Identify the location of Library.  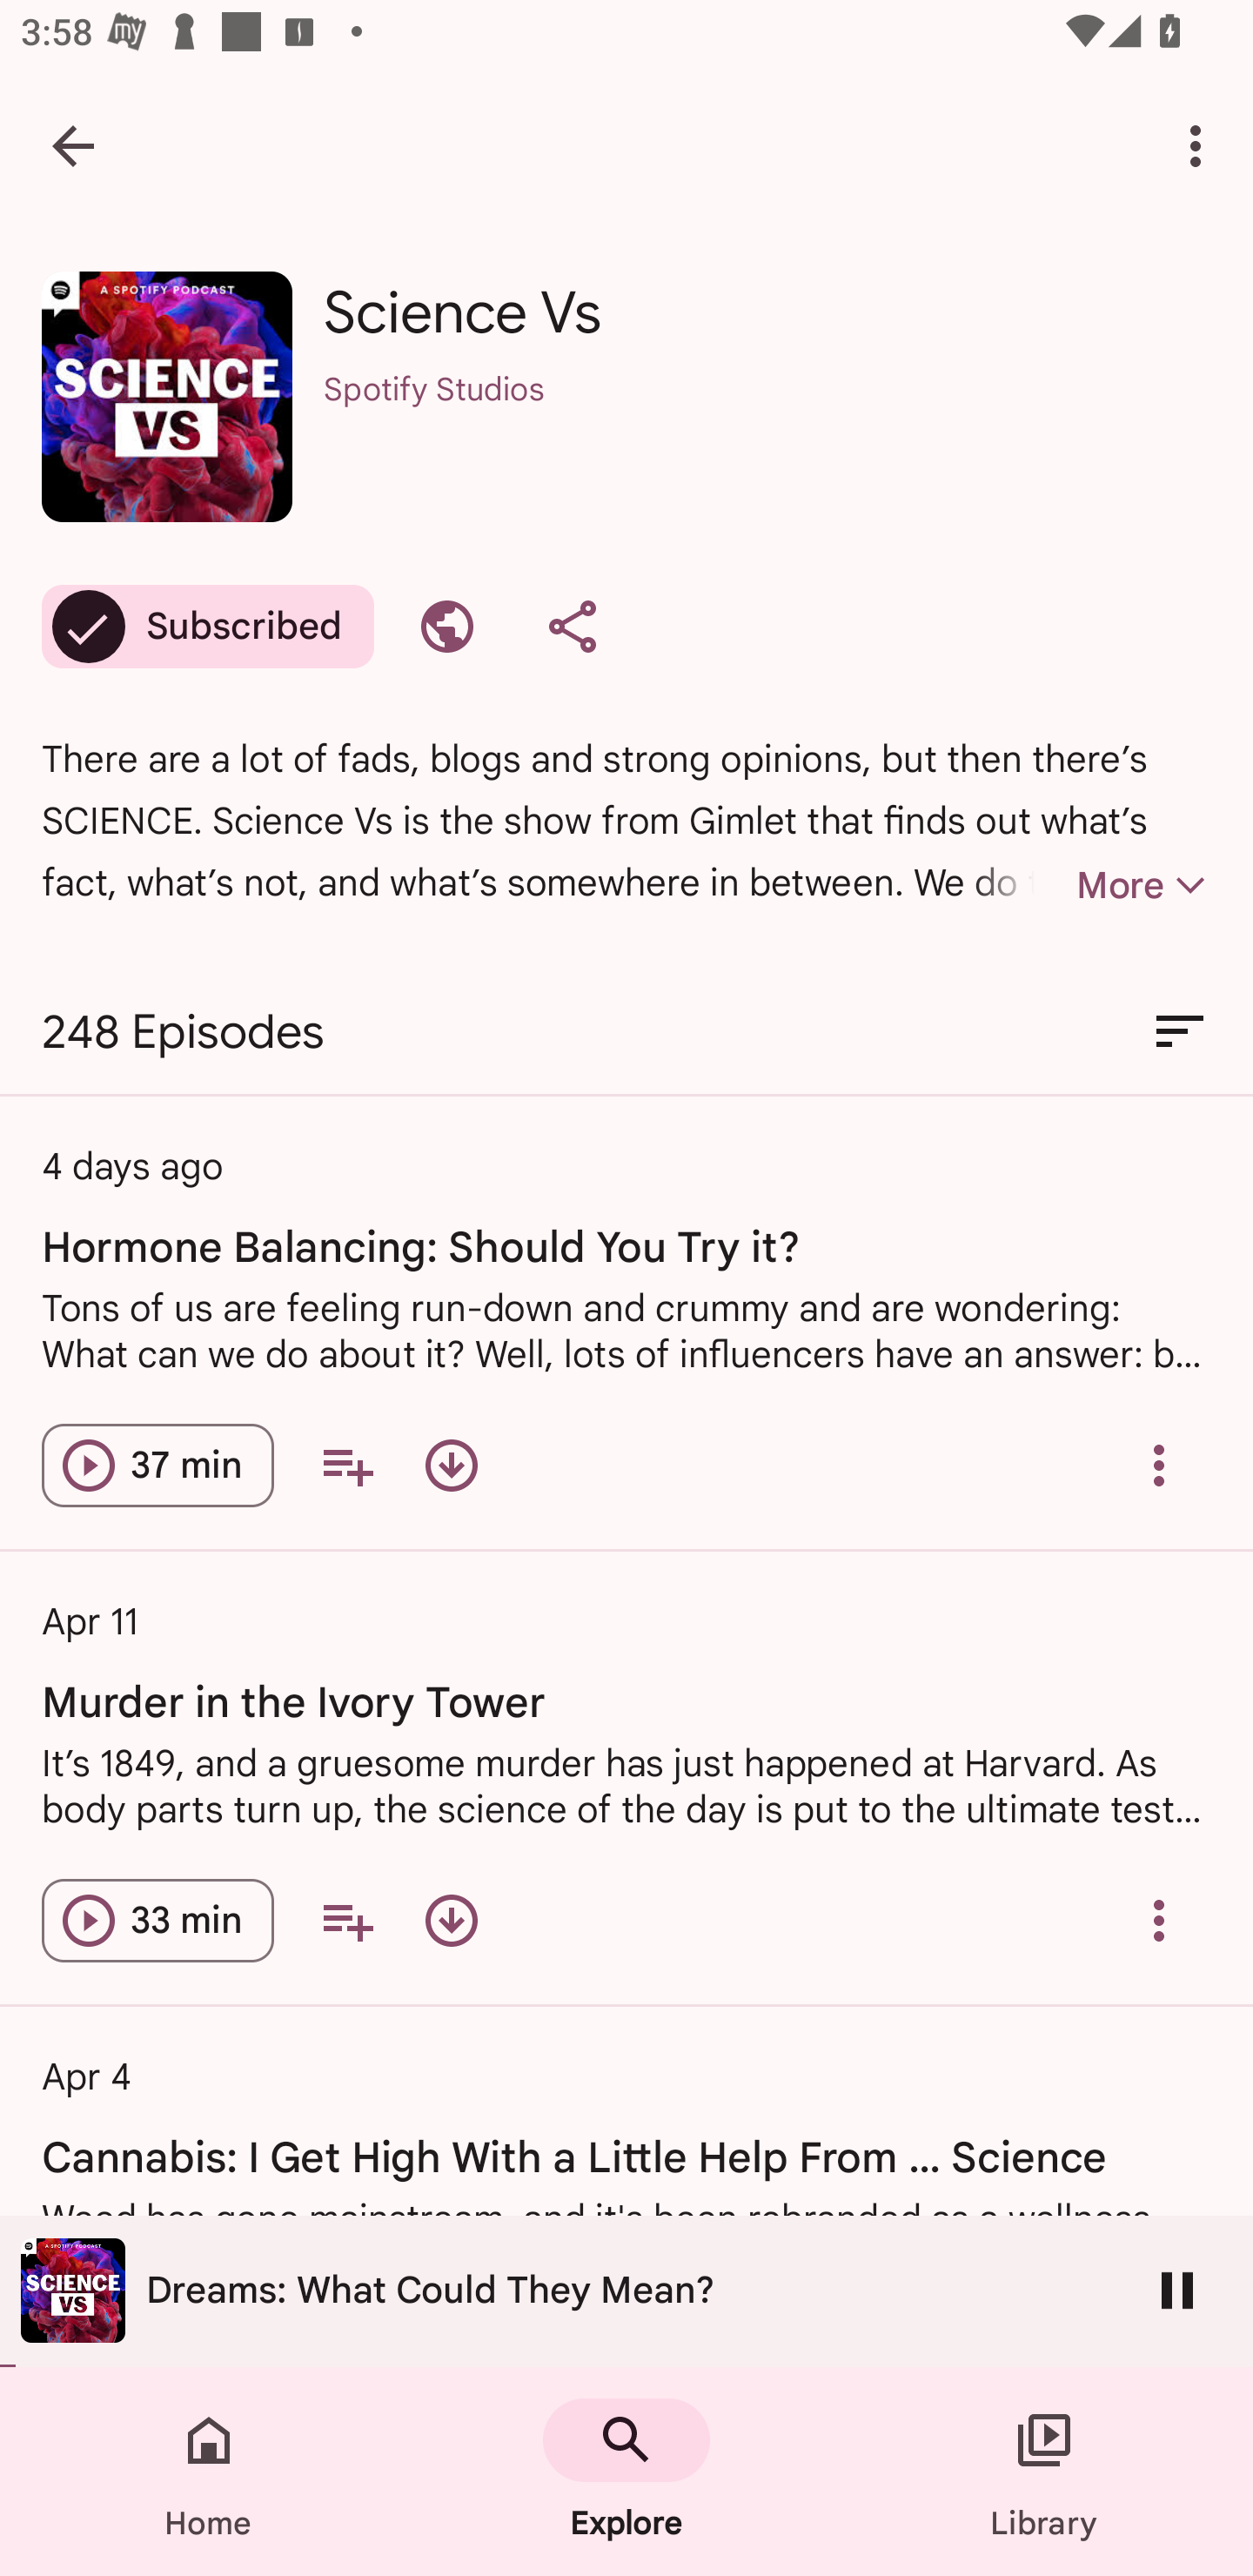
(1044, 2472).